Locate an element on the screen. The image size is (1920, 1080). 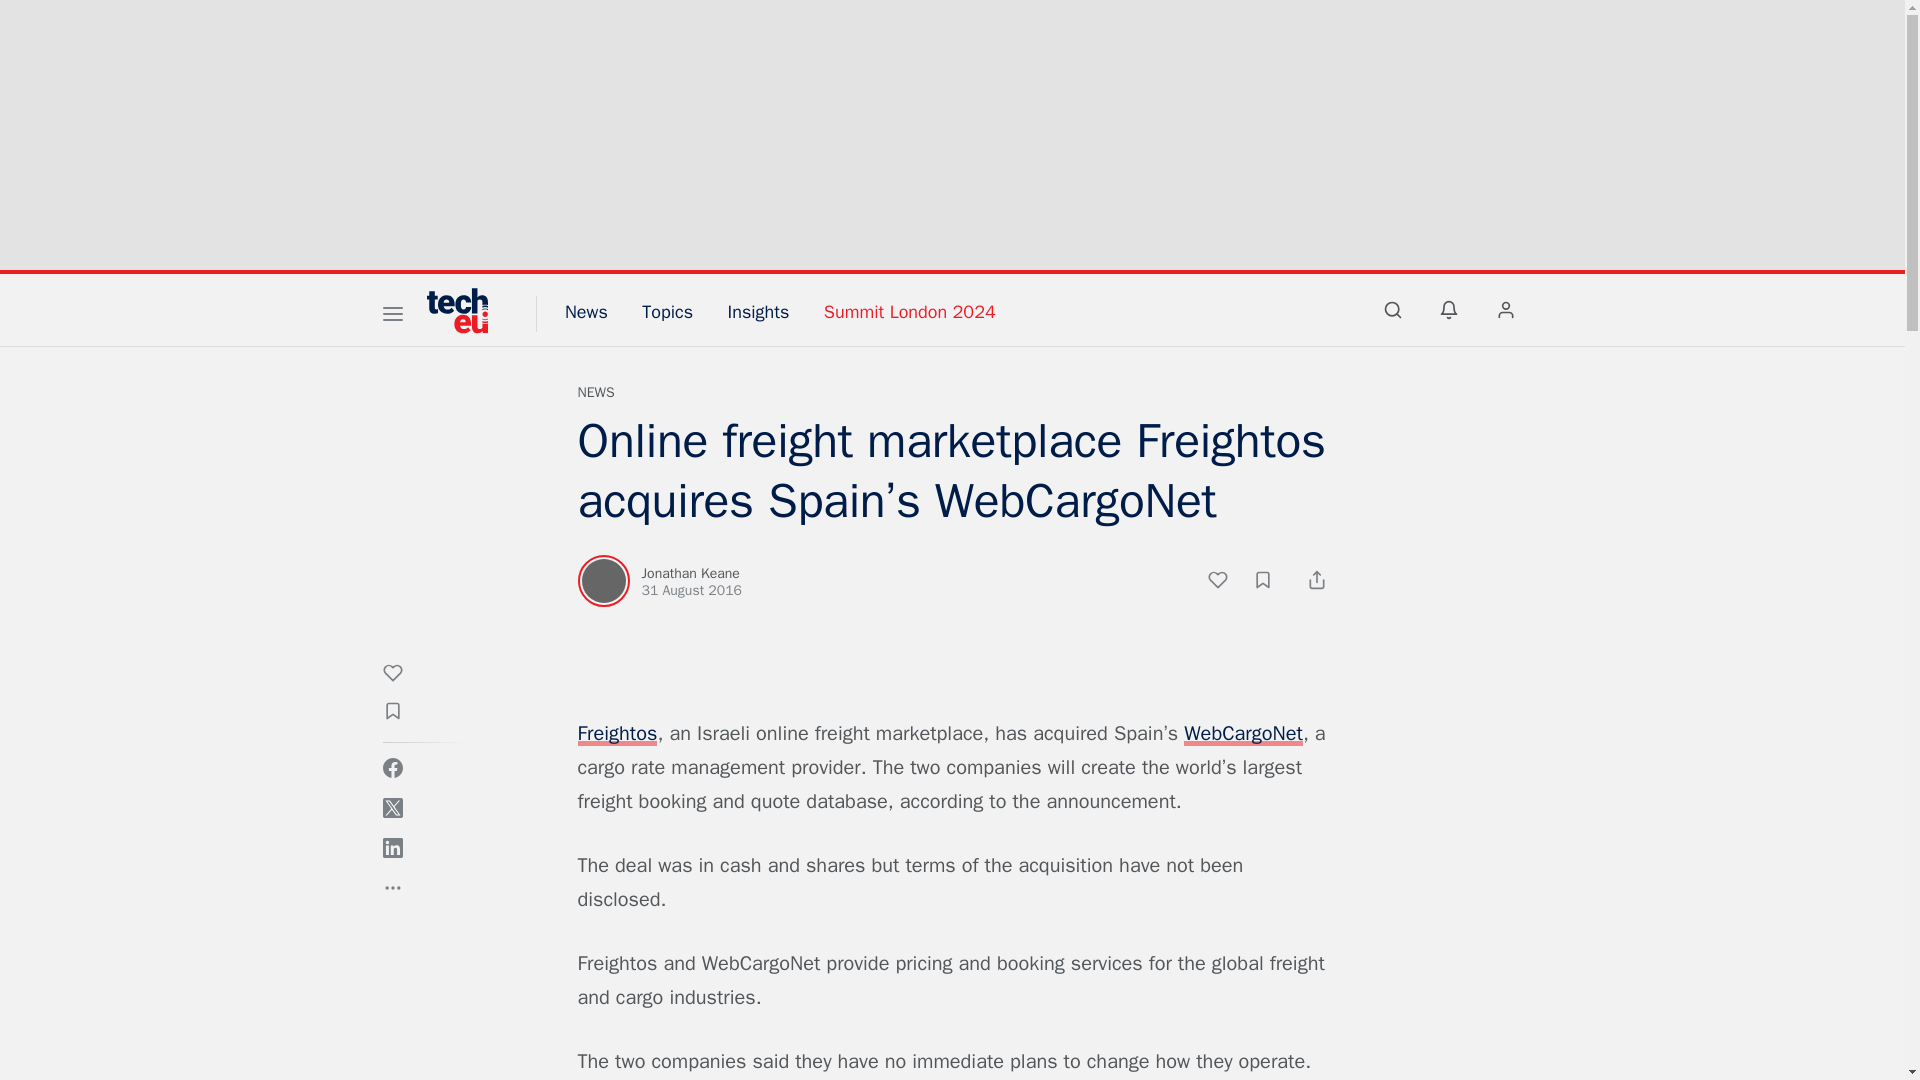
Add to Collection is located at coordinates (1272, 583).